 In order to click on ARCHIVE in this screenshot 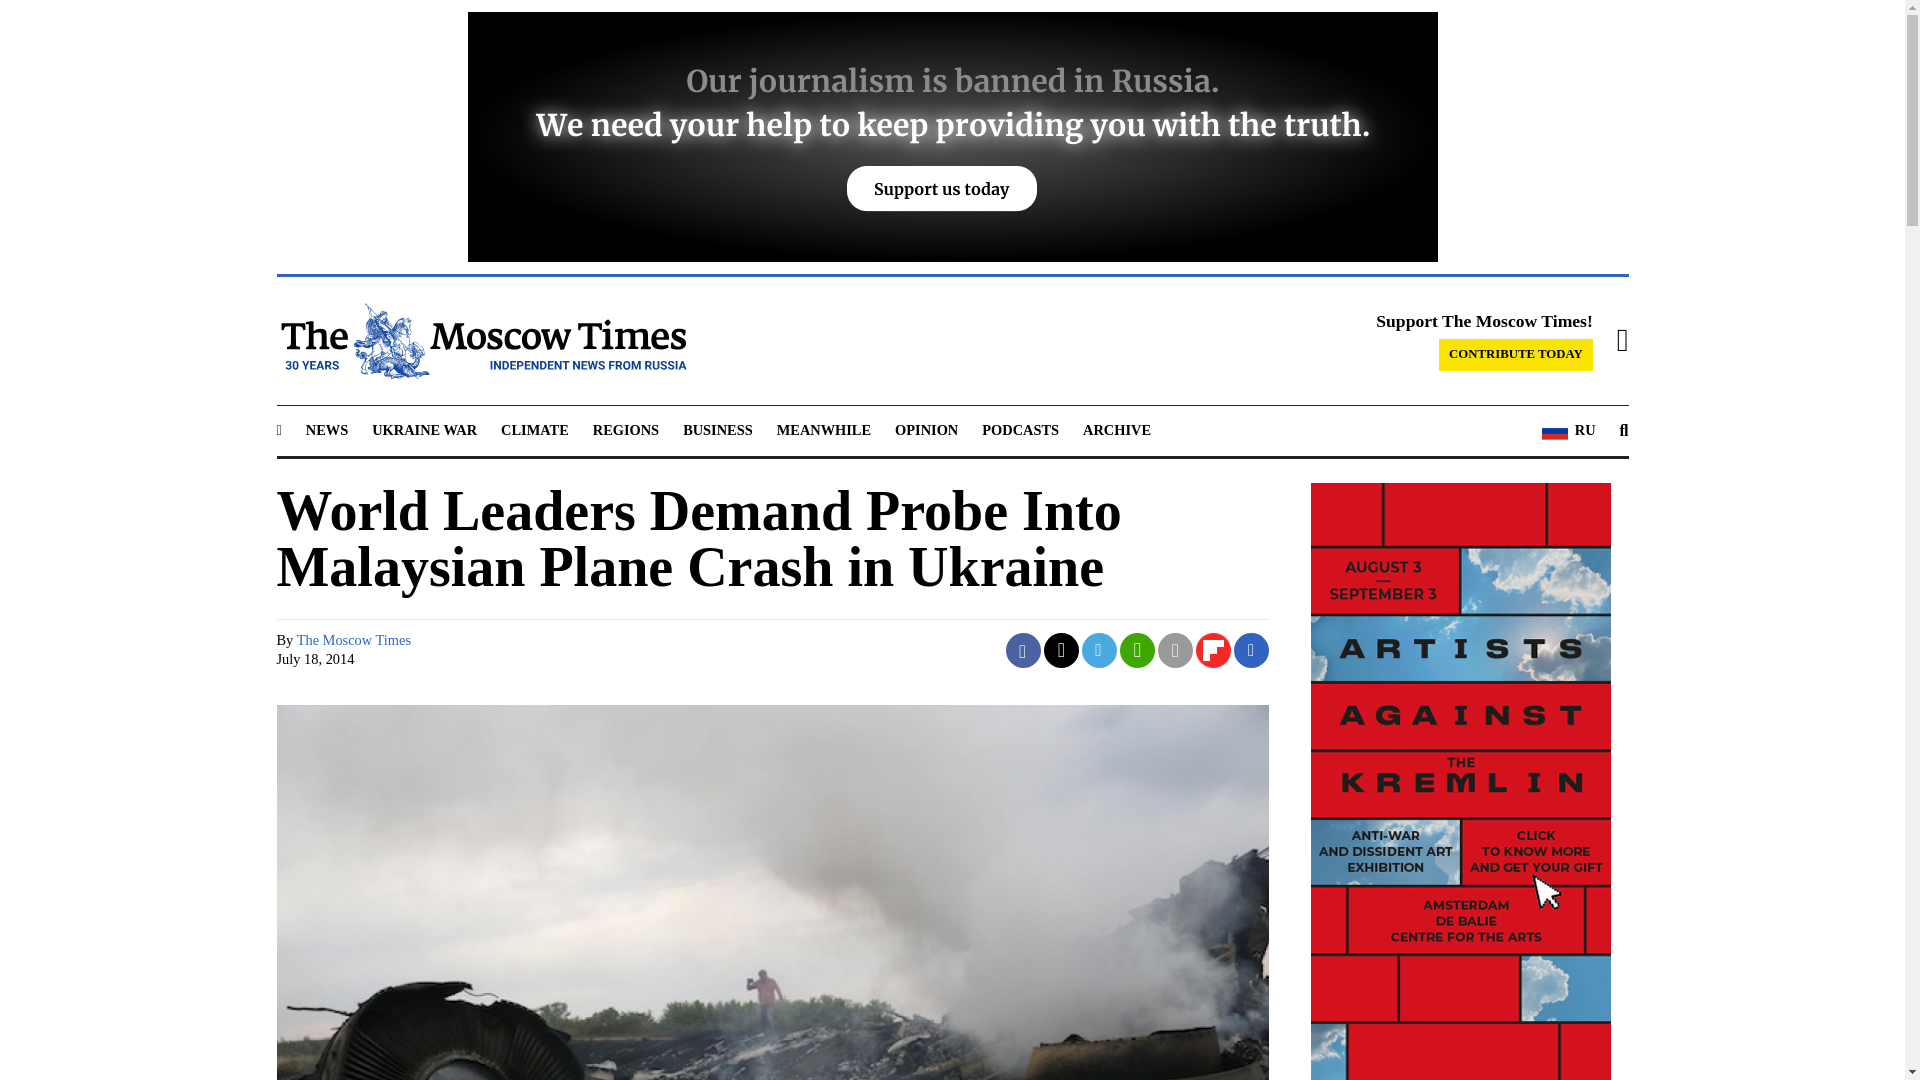, I will do `click(1116, 430)`.